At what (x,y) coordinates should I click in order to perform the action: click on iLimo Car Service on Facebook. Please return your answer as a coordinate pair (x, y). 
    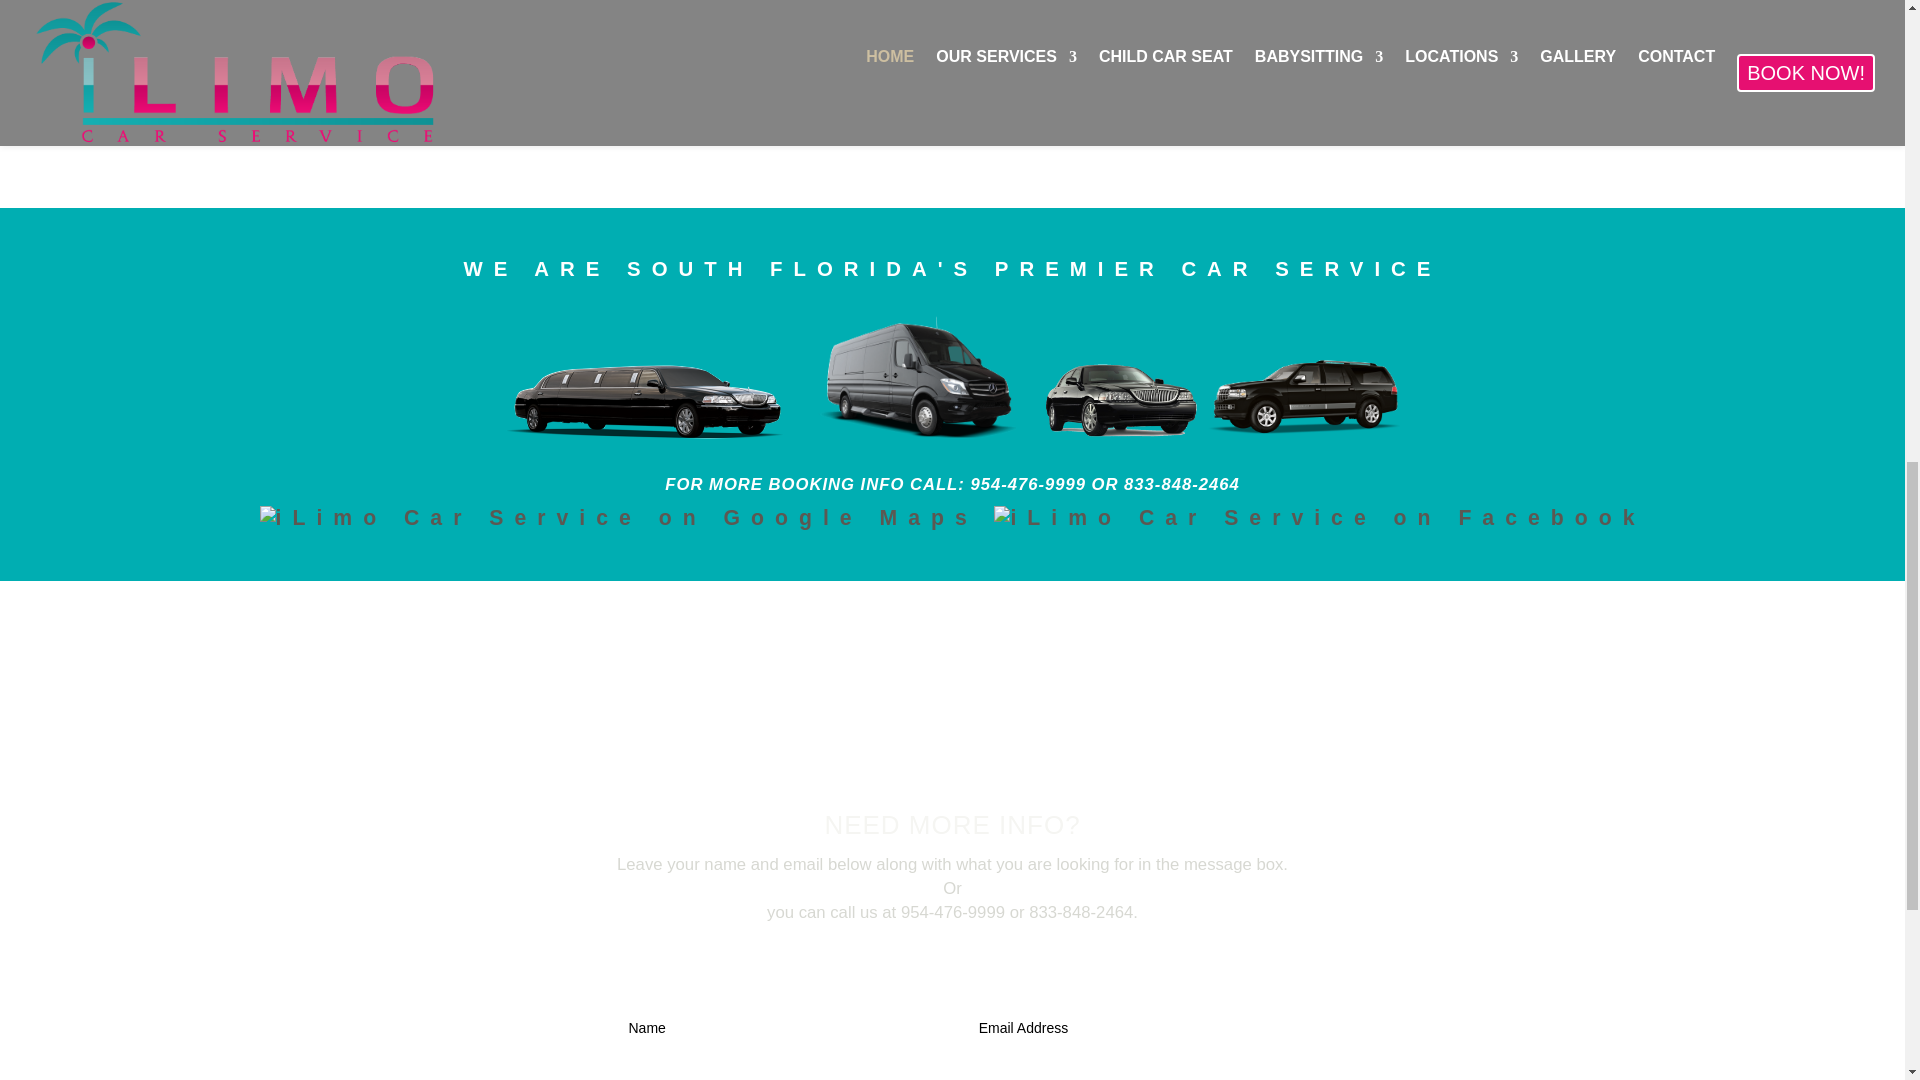
    Looking at the image, I should click on (1320, 518).